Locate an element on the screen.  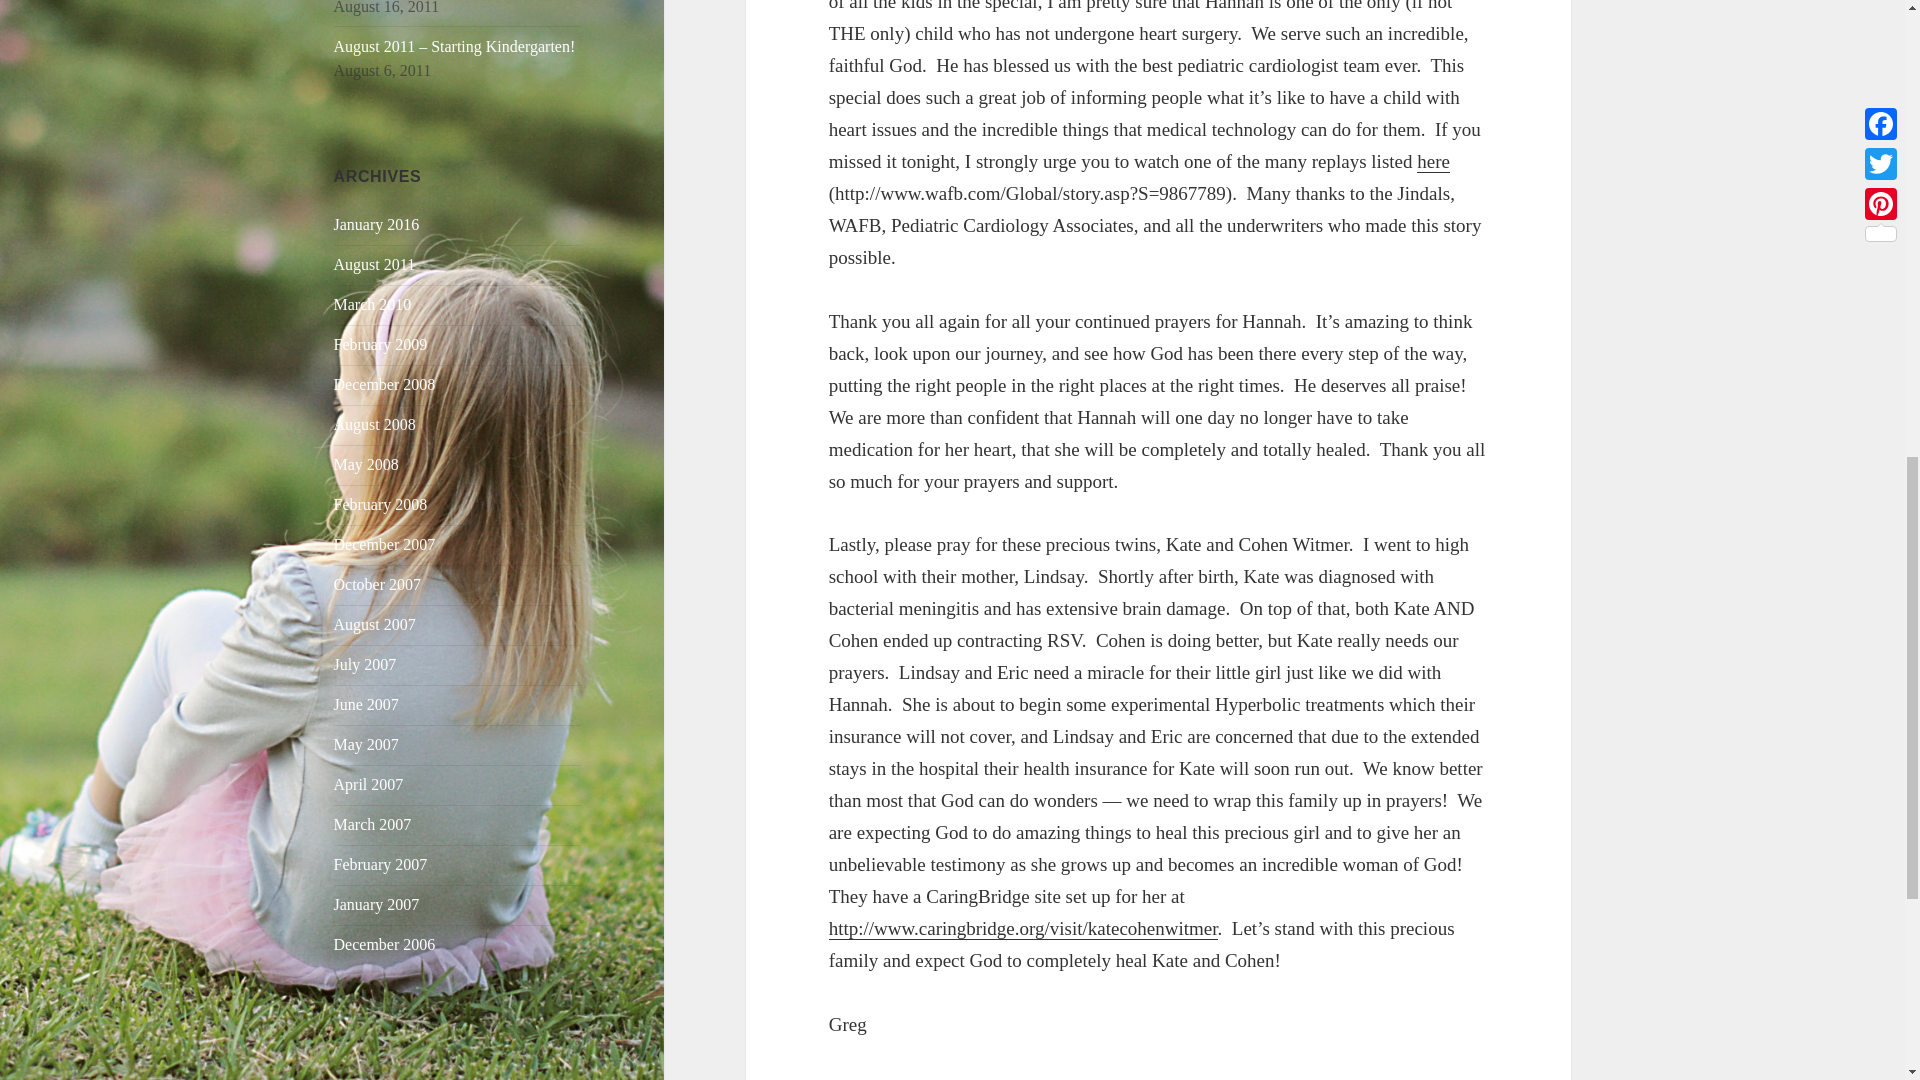
February 2008 is located at coordinates (381, 504).